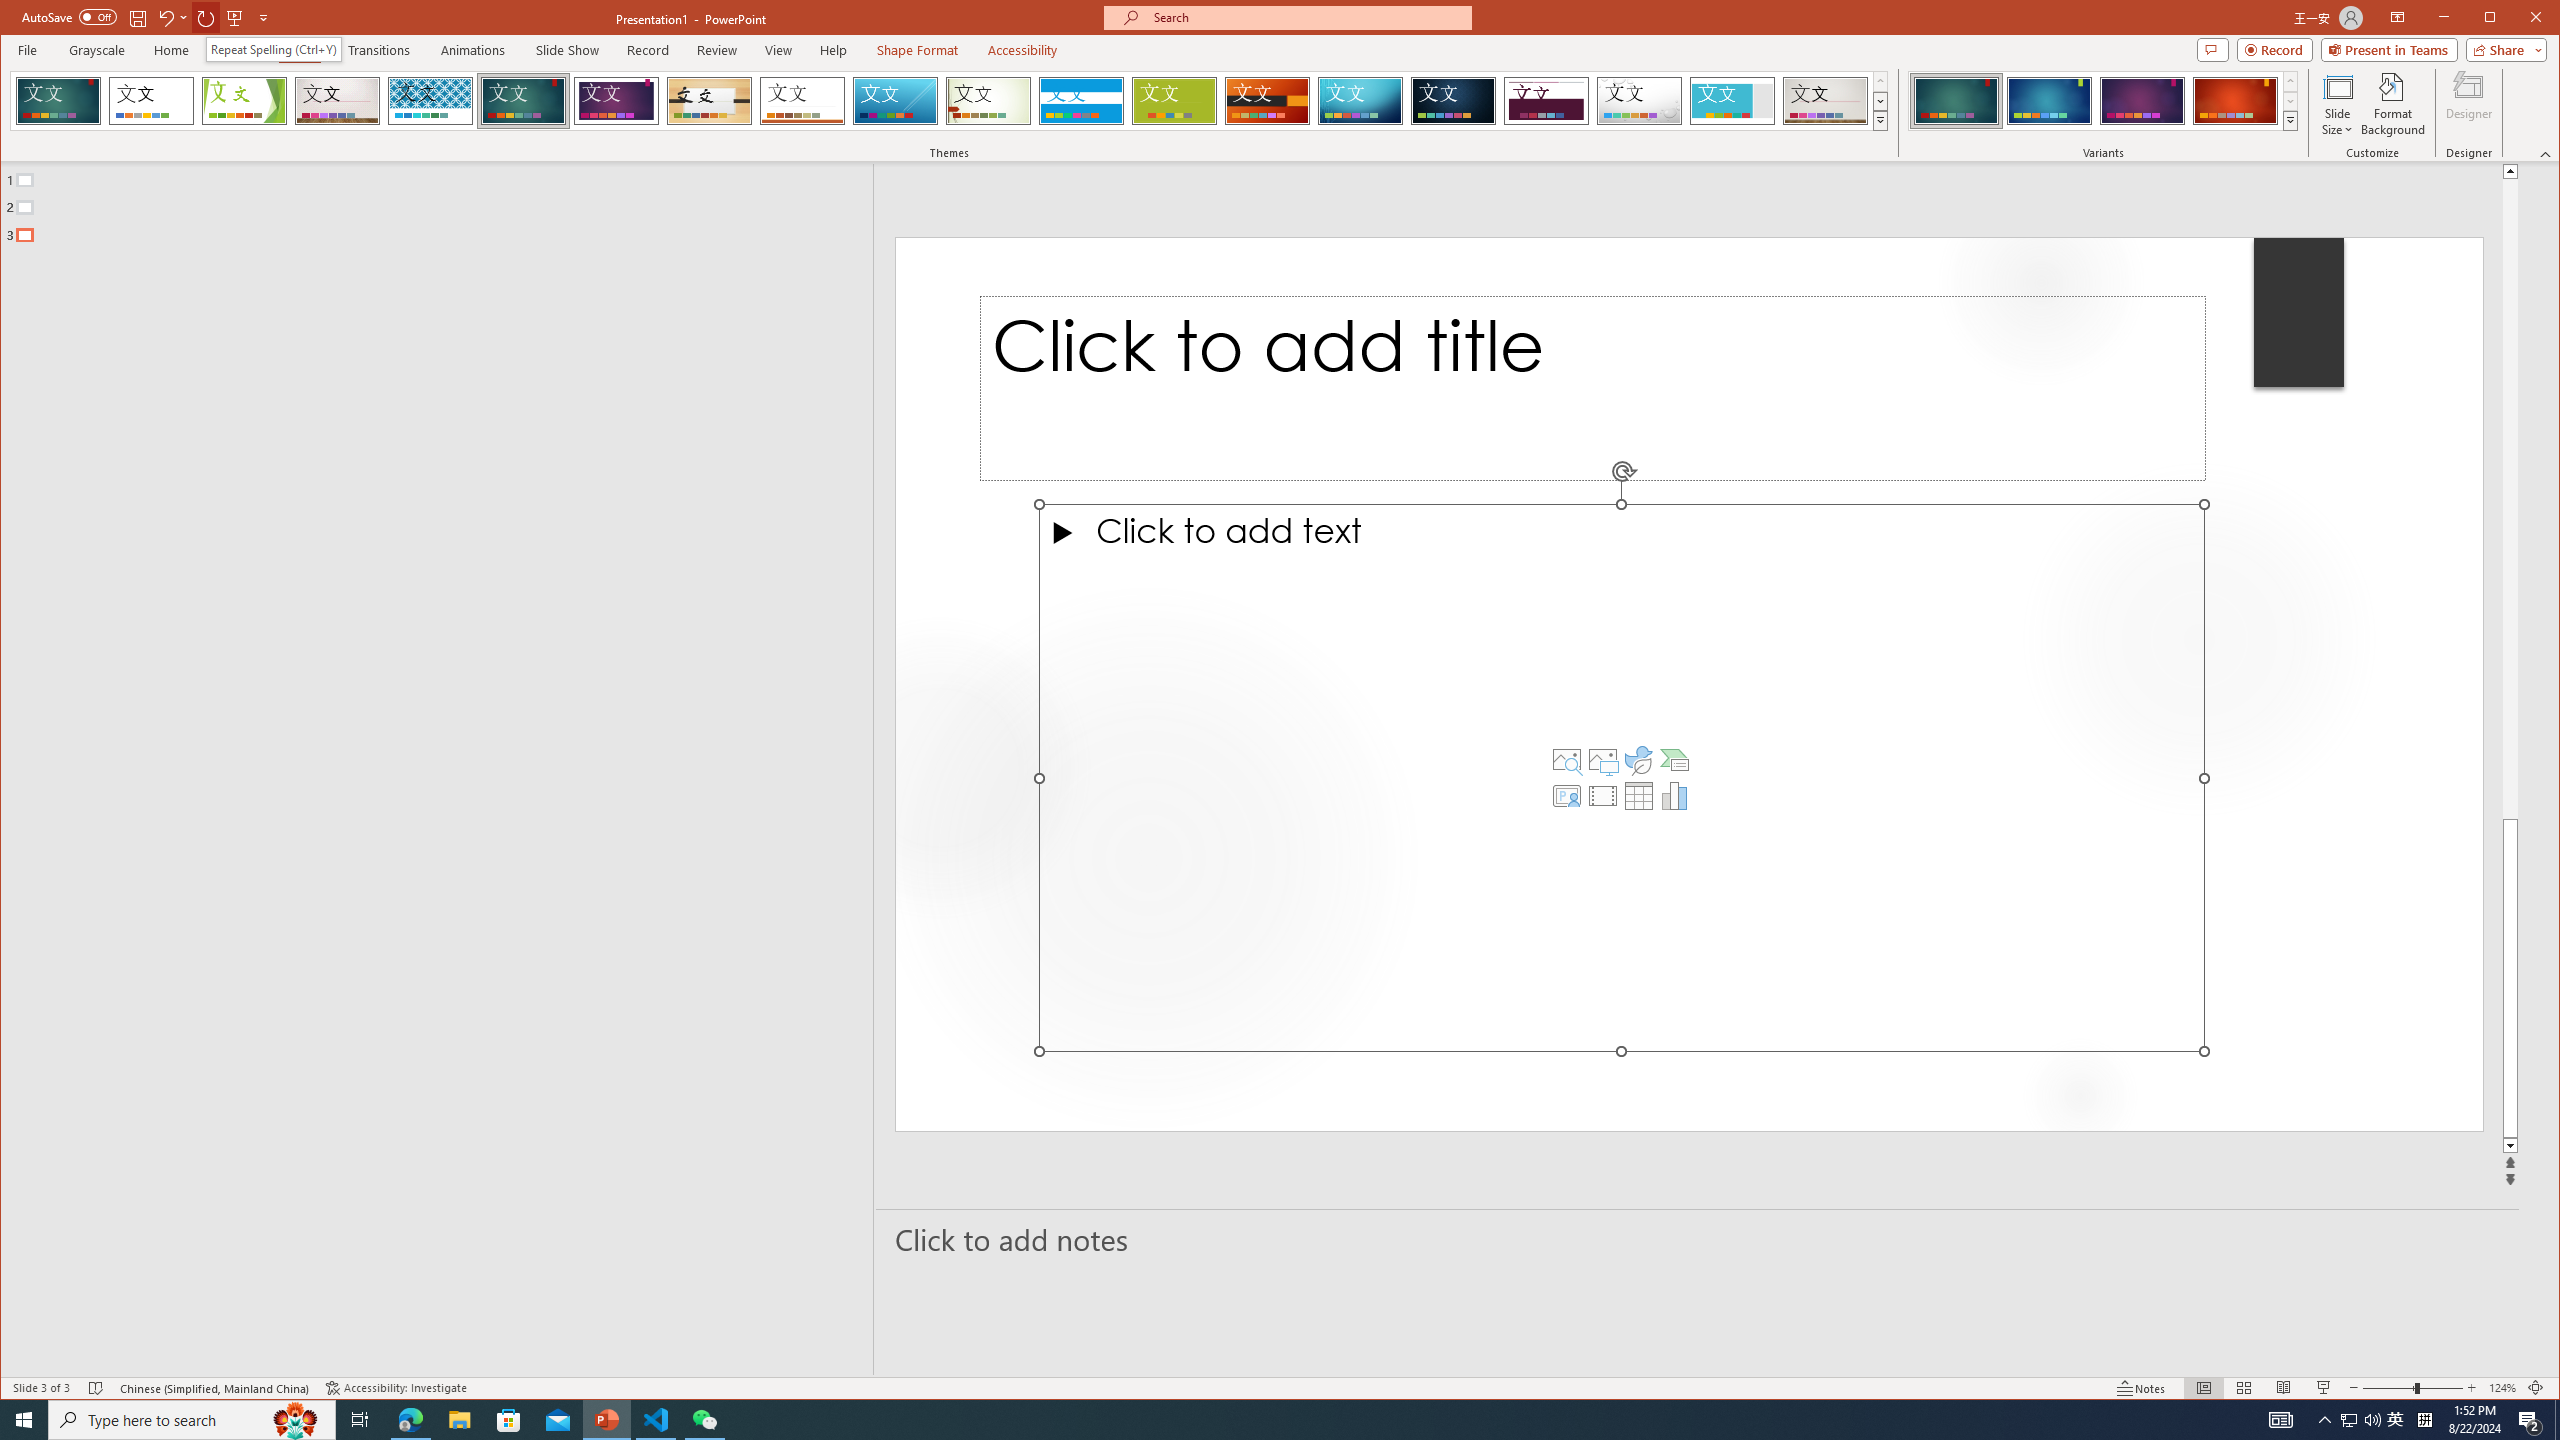 Image resolution: width=2560 pixels, height=1440 pixels. I want to click on Organic, so click(709, 101).